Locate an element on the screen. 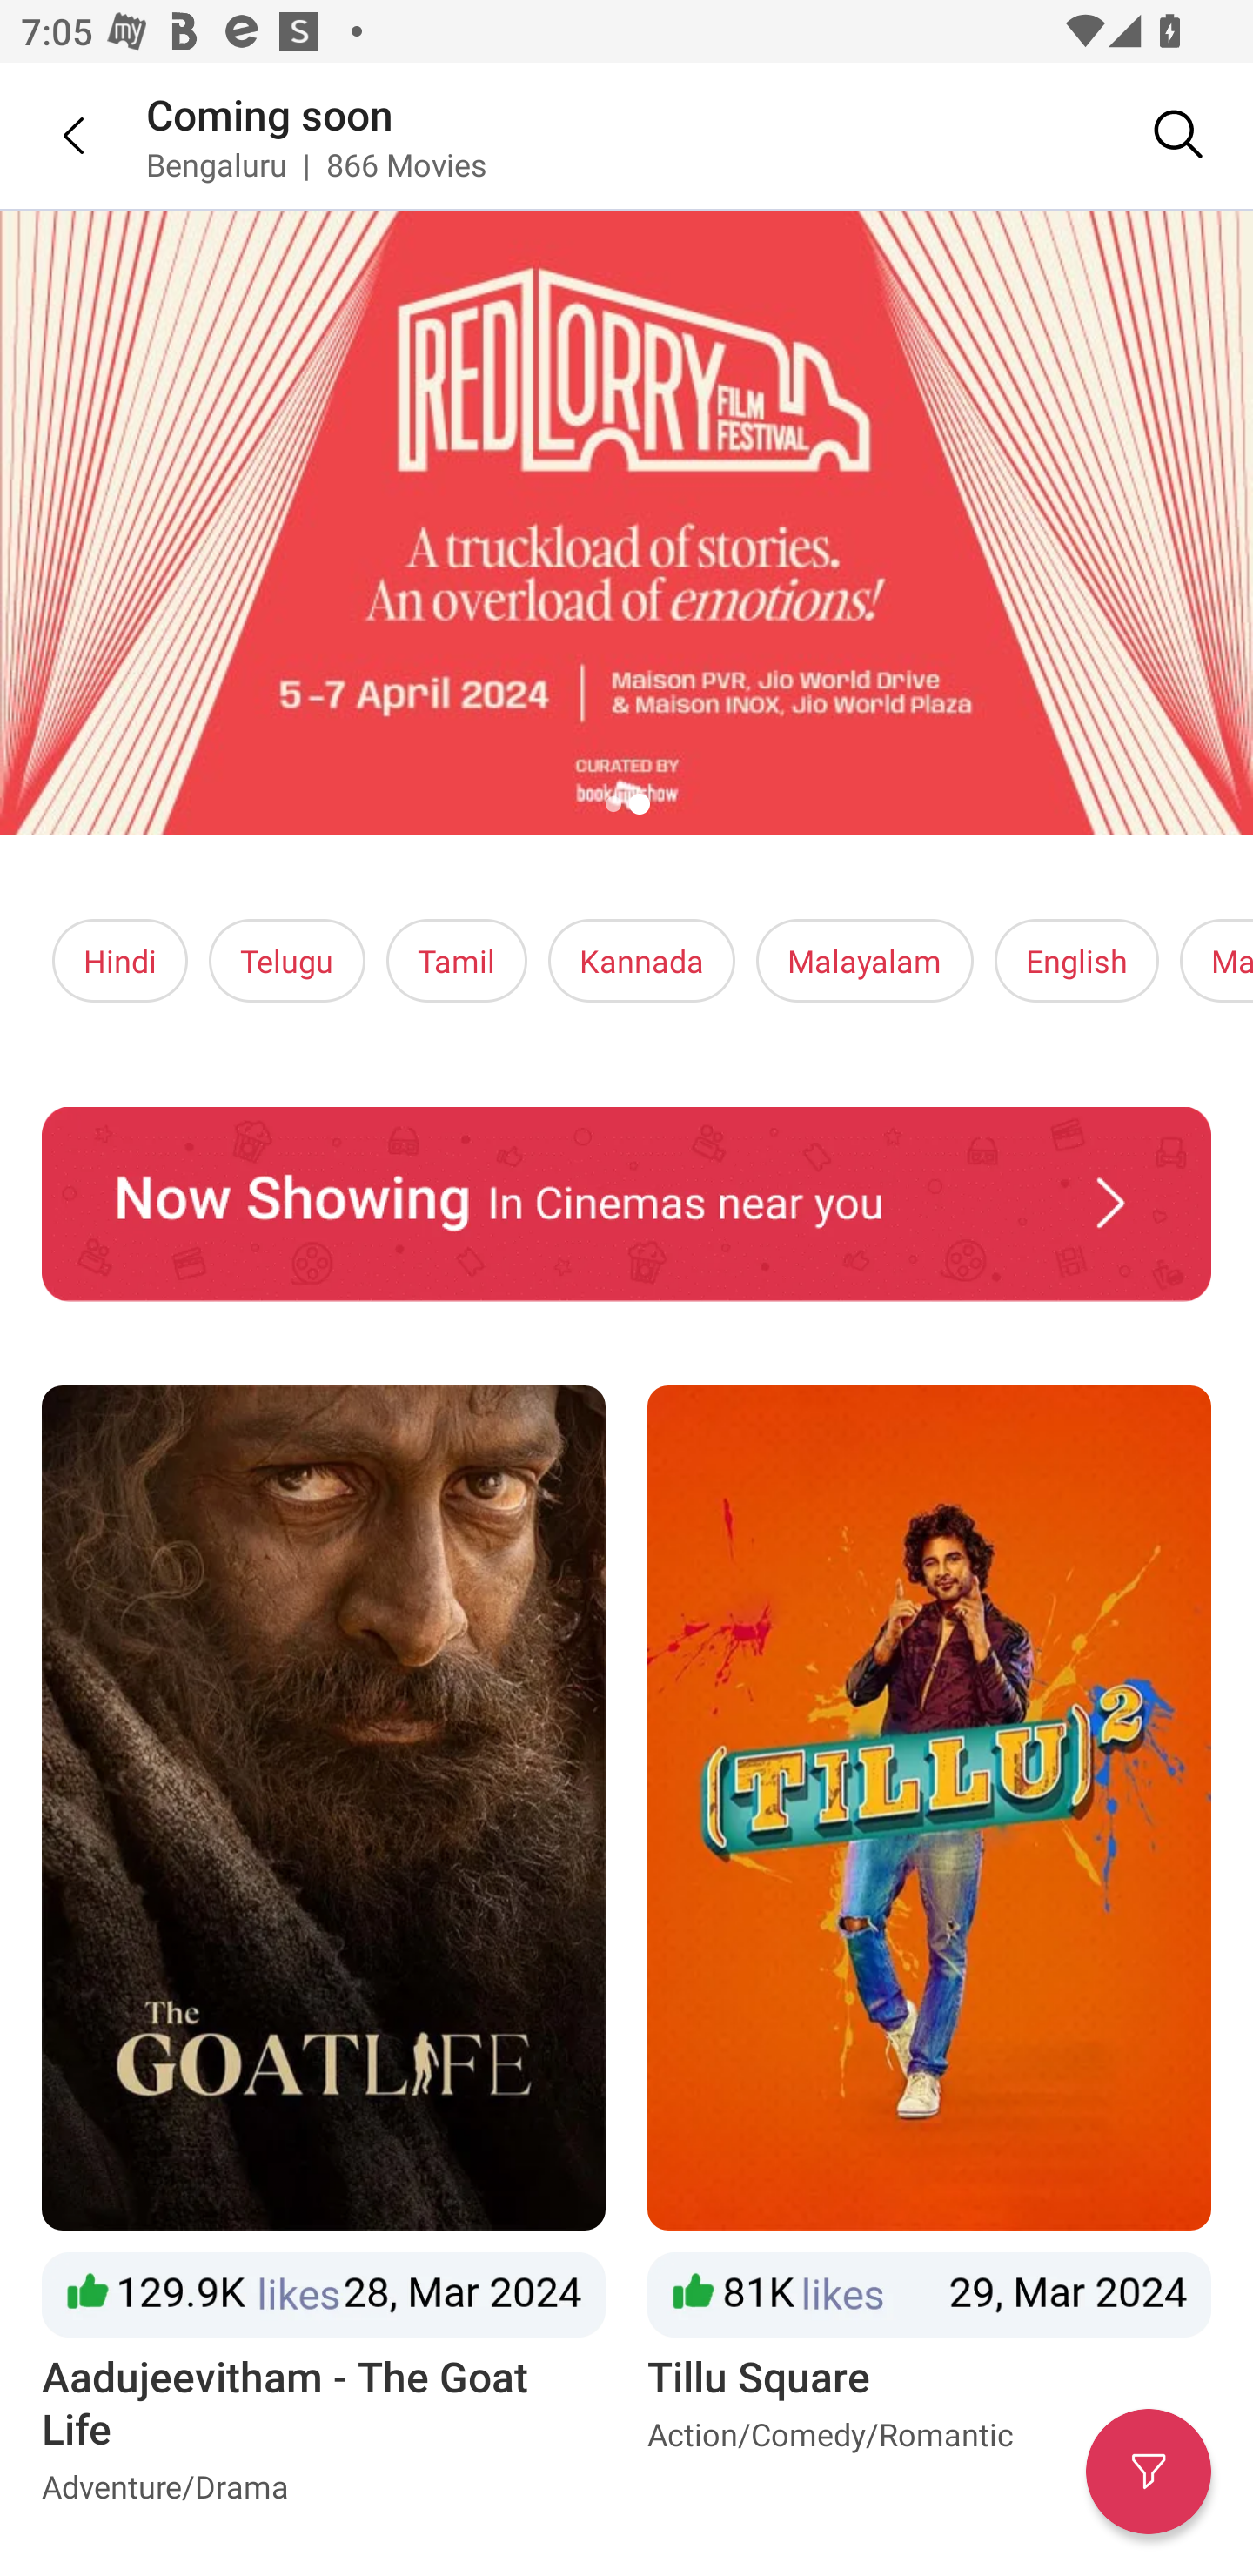 The height and width of the screenshot is (2576, 1253). Bengaluru  |  866 Movies is located at coordinates (317, 164).